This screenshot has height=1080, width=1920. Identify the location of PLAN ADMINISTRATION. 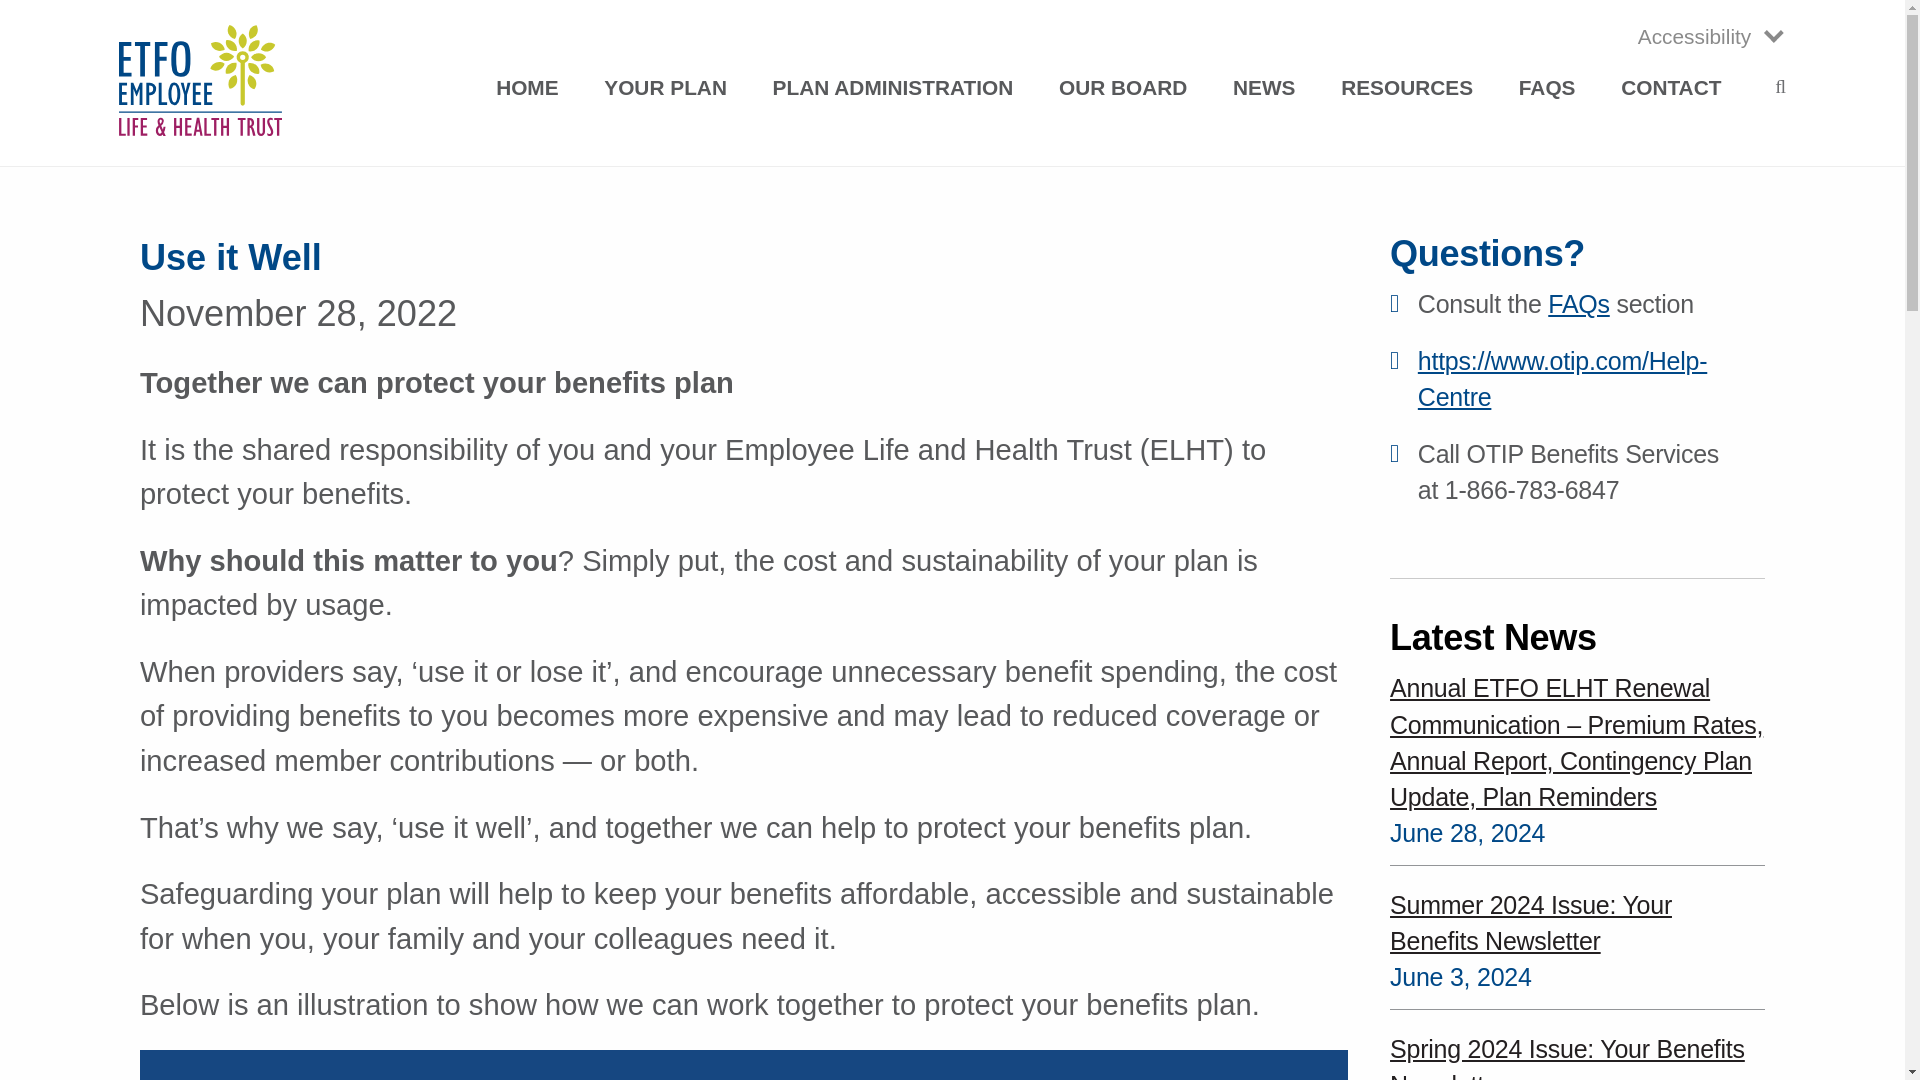
(893, 88).